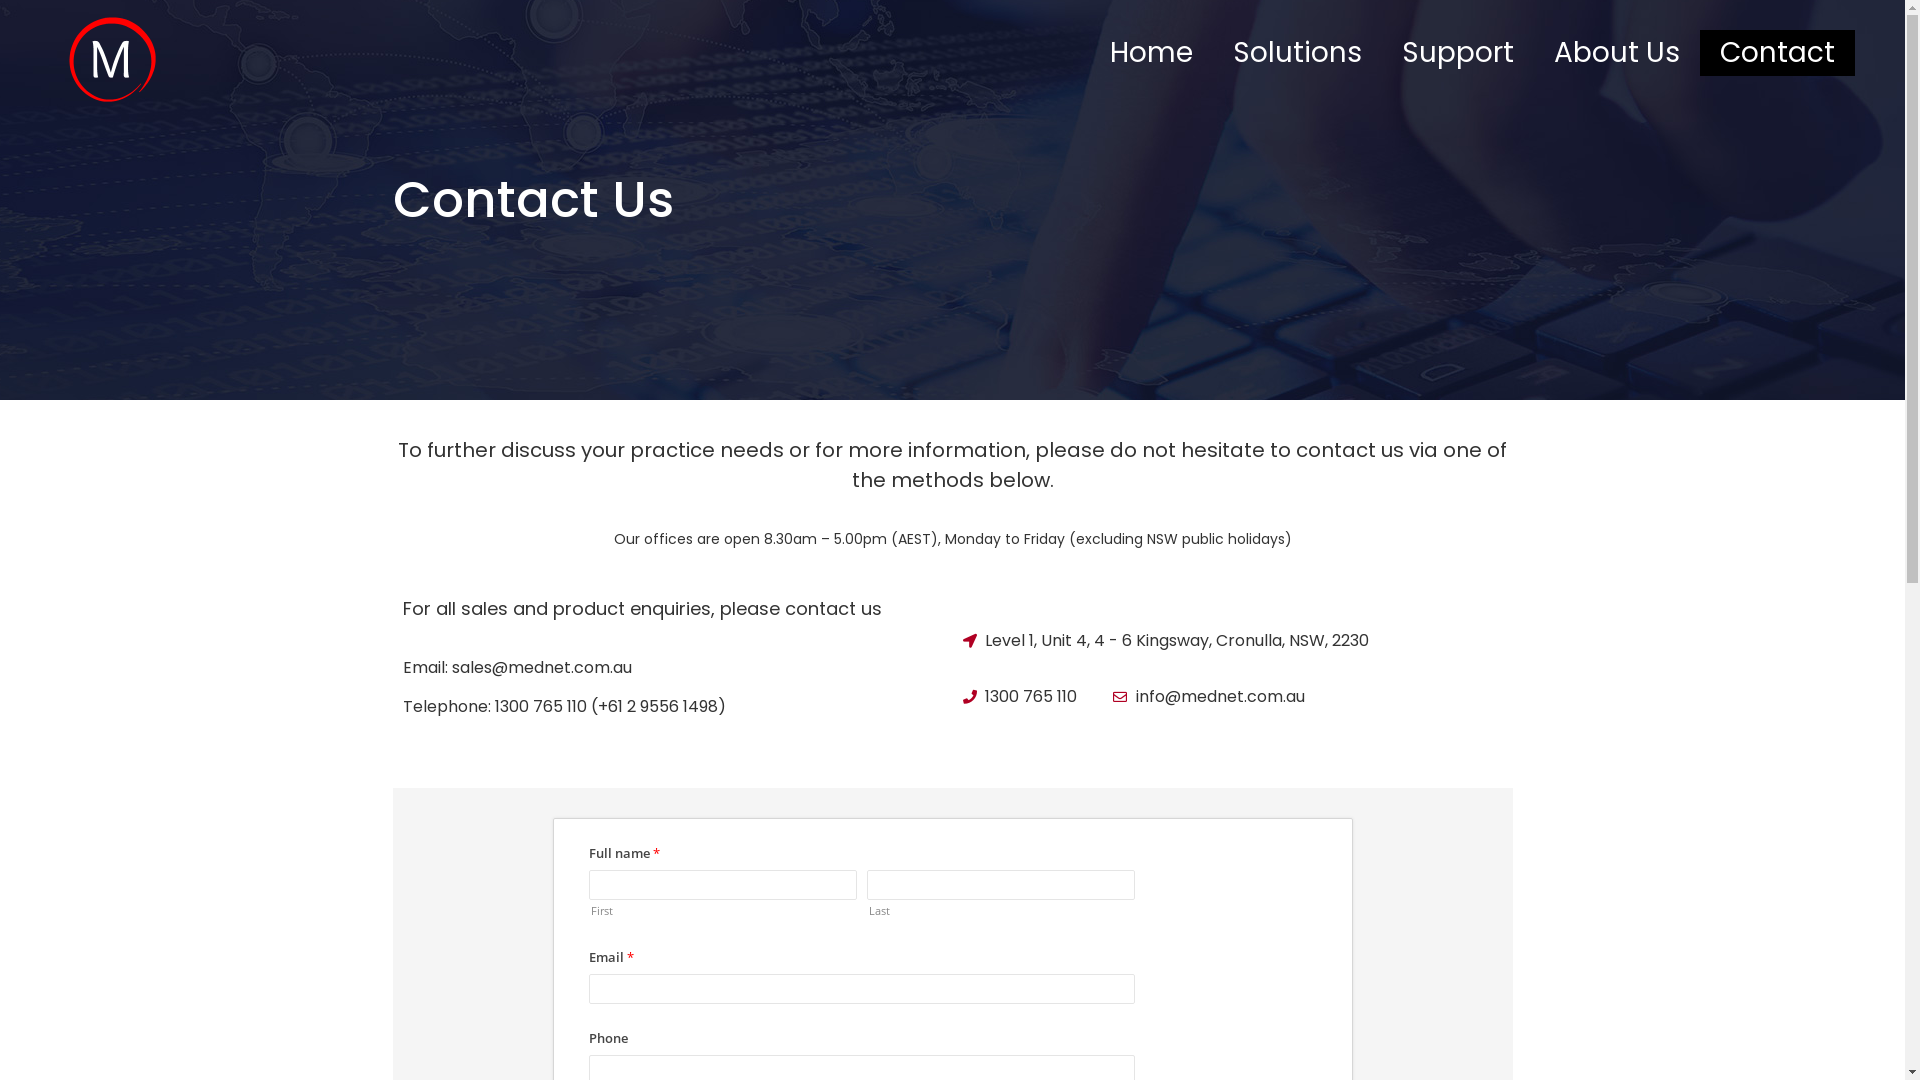 This screenshot has height=1080, width=1920. Describe the element at coordinates (1152, 53) in the screenshot. I see `Home` at that location.